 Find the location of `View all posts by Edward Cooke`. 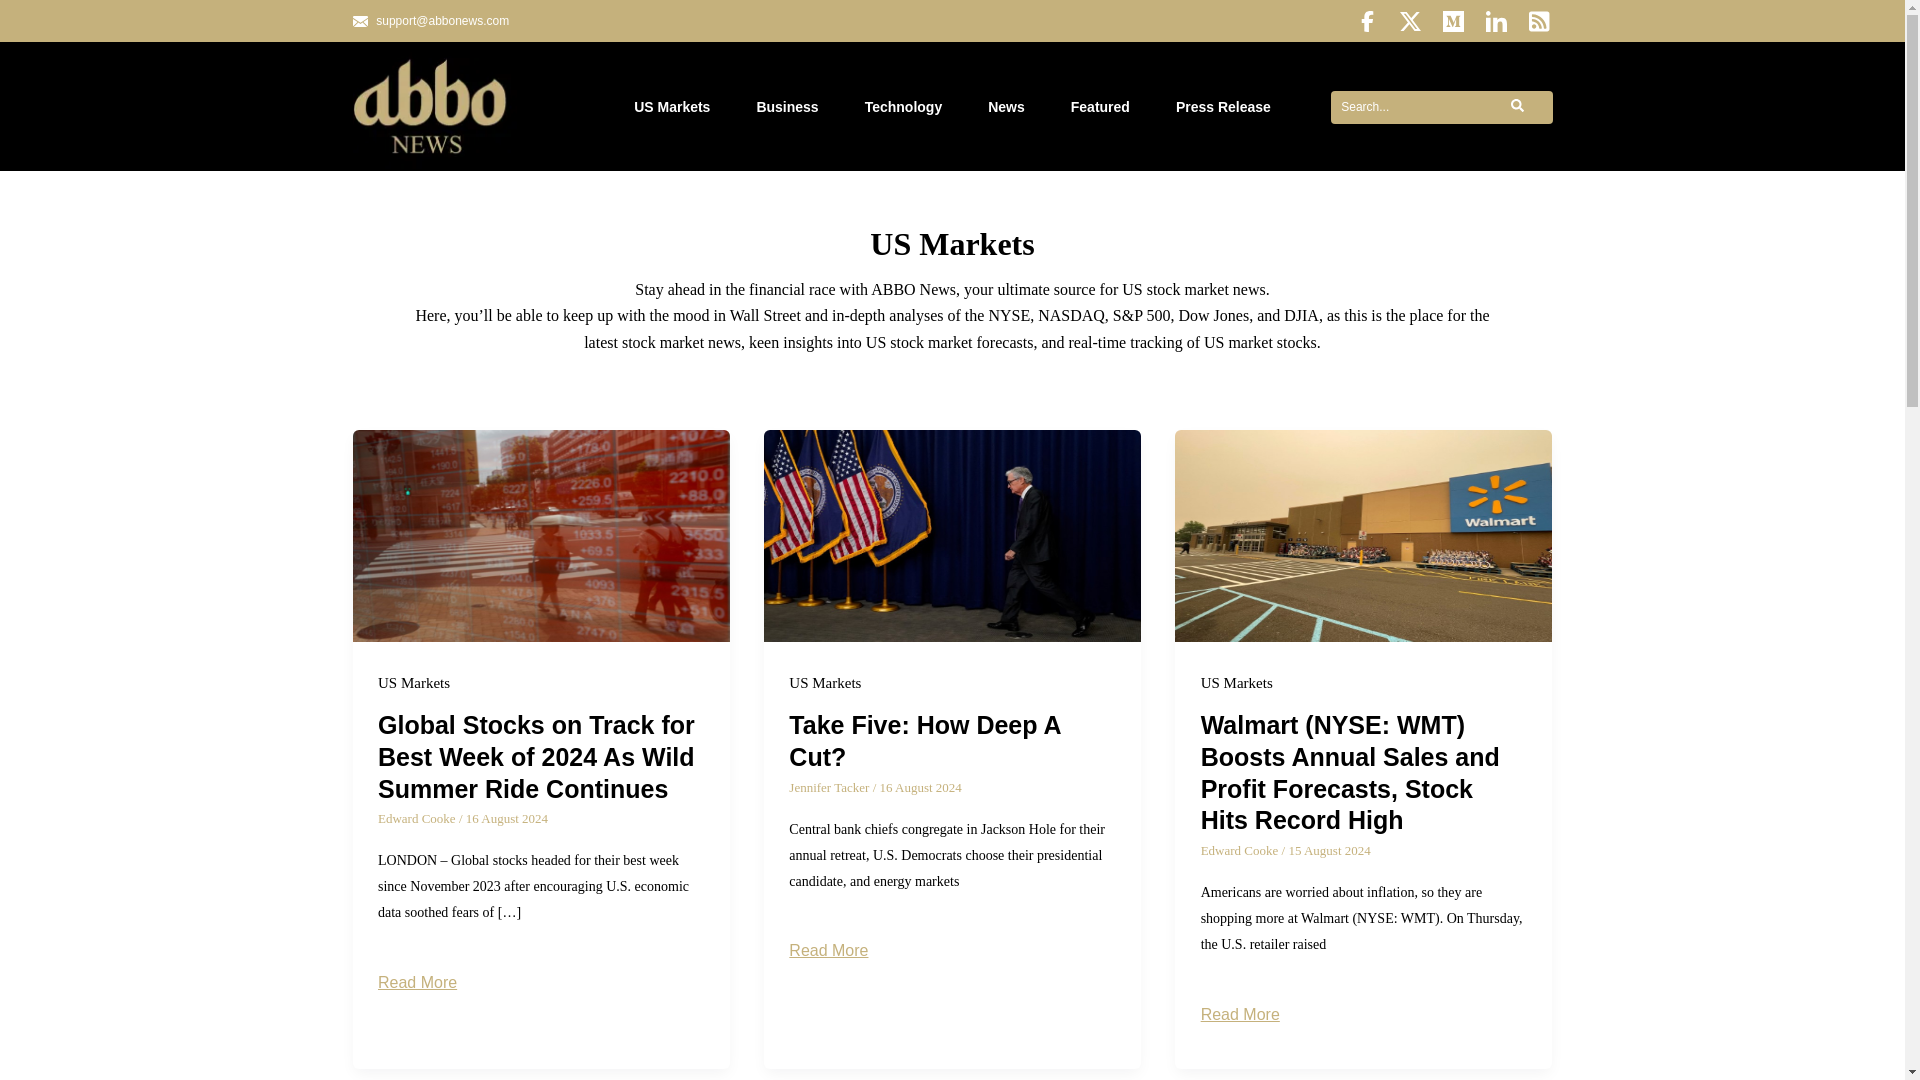

View all posts by Edward Cooke is located at coordinates (418, 818).